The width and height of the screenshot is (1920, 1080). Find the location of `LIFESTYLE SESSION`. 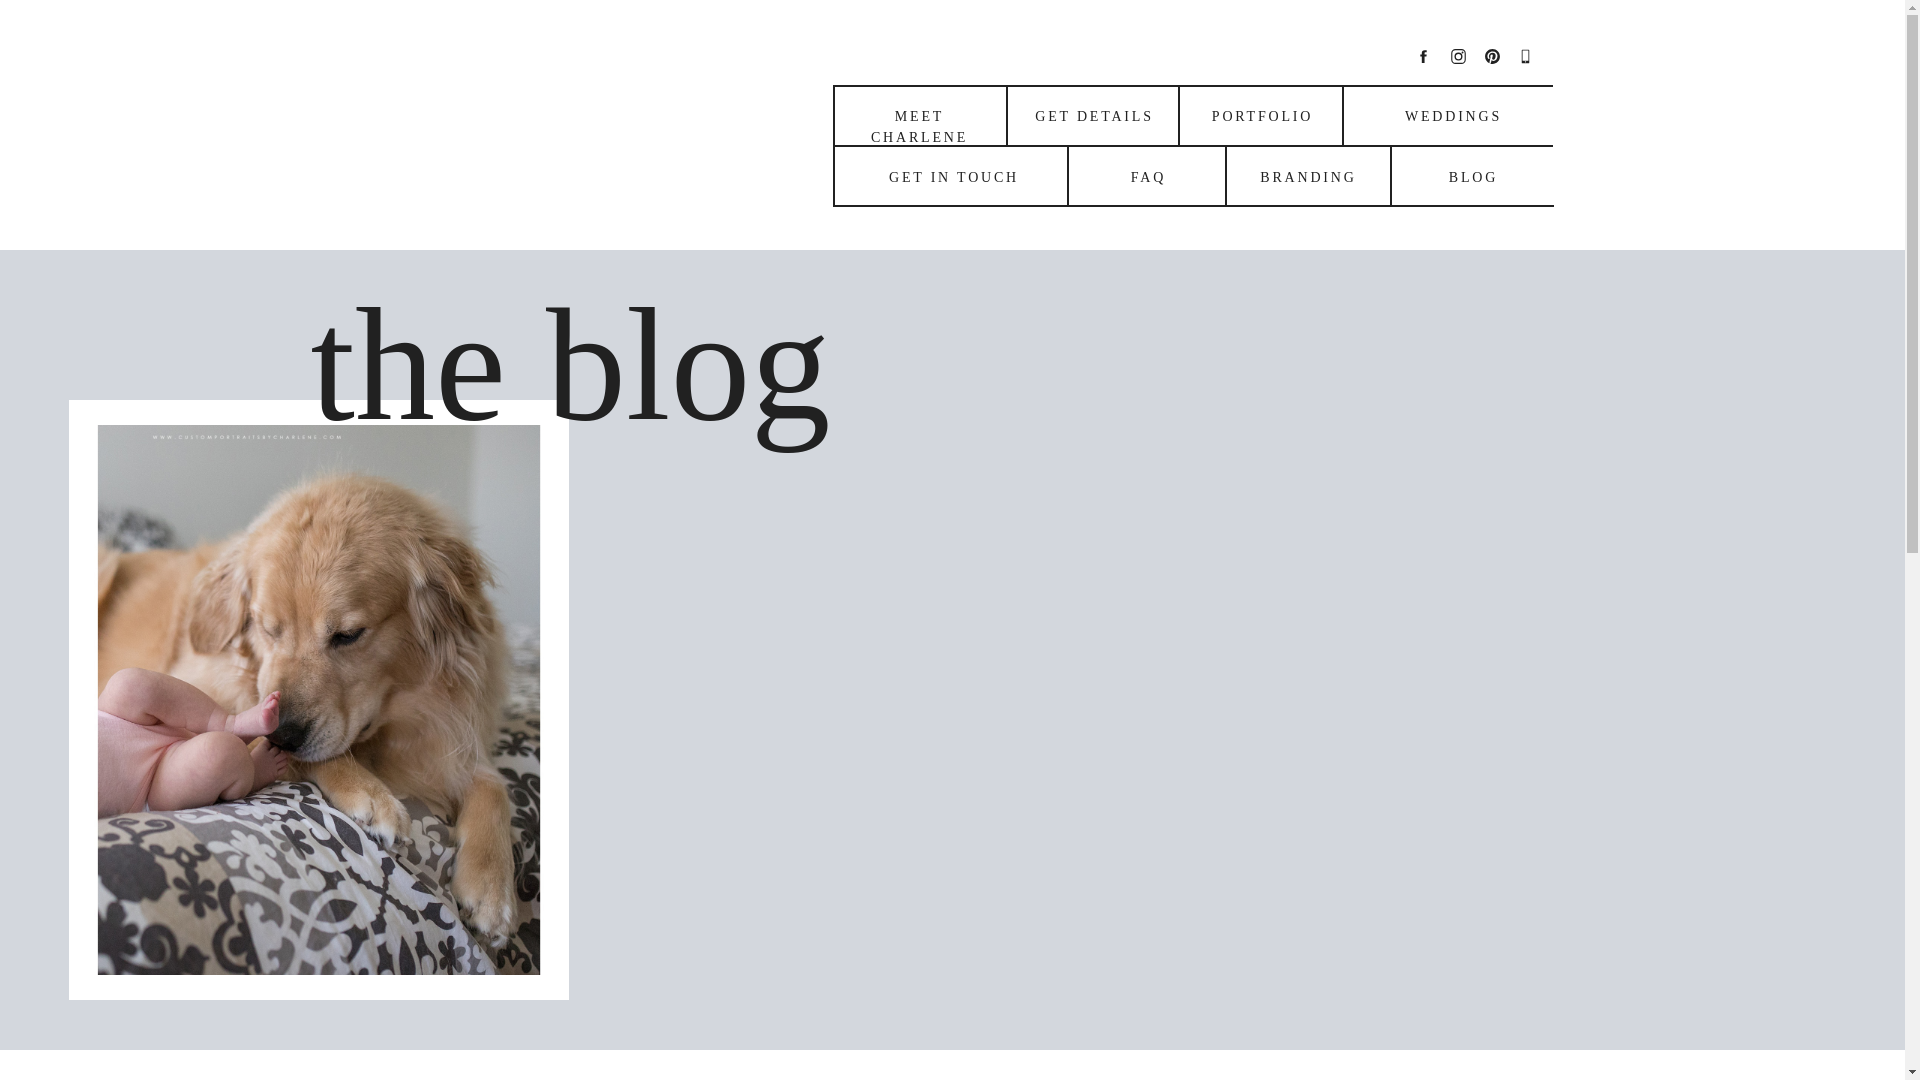

LIFESTYLE SESSION is located at coordinates (250, 522).